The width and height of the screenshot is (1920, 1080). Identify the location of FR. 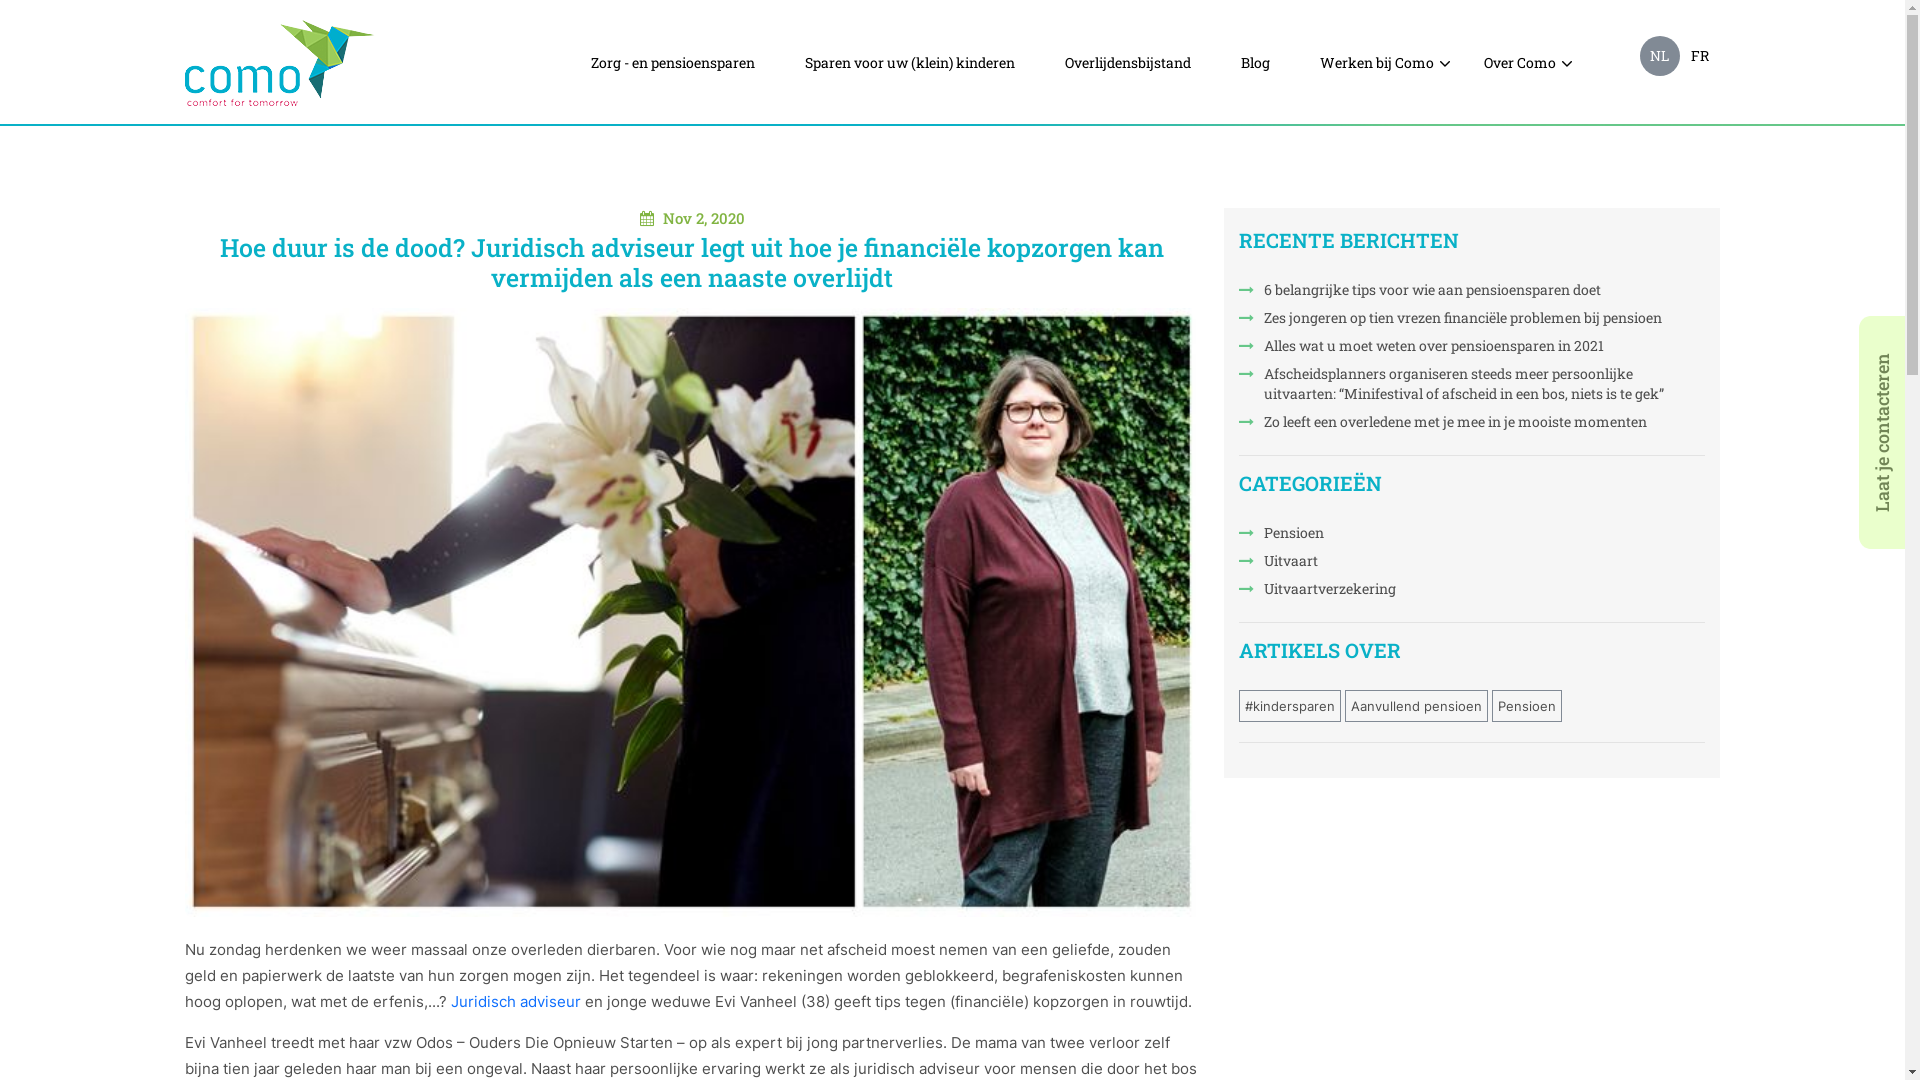
(1700, 56).